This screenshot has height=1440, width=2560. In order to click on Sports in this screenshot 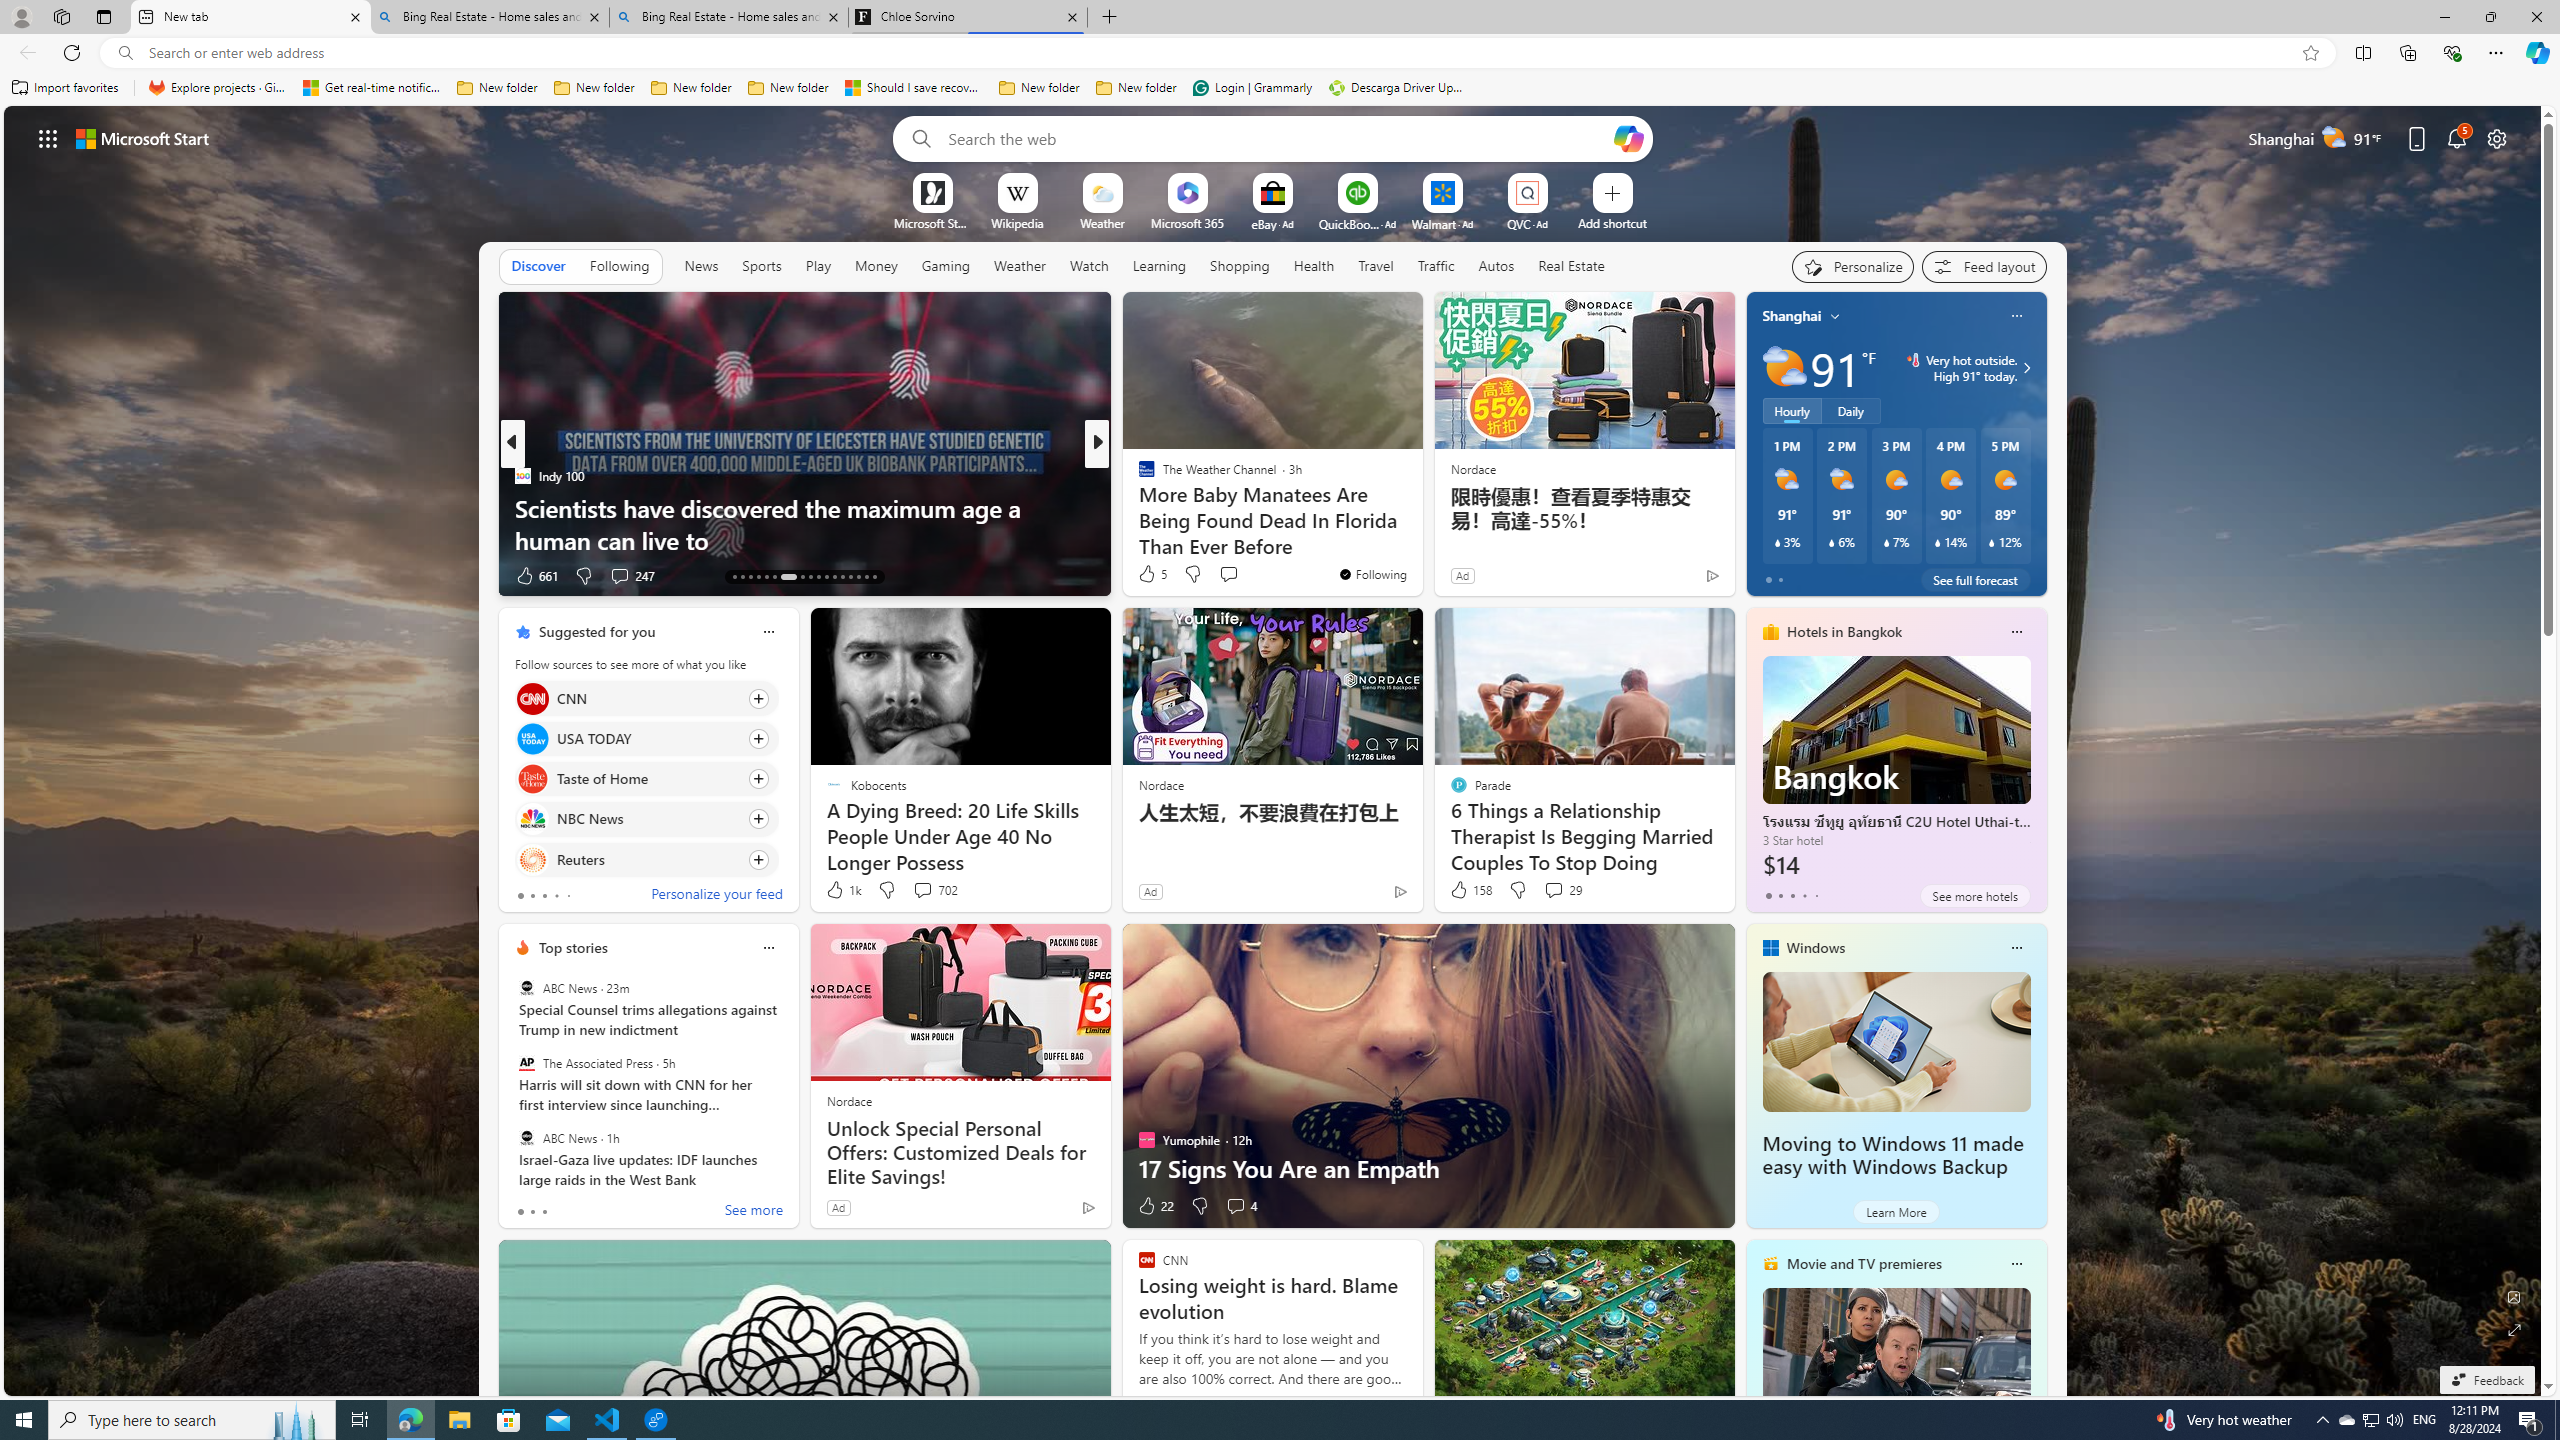, I will do `click(761, 265)`.